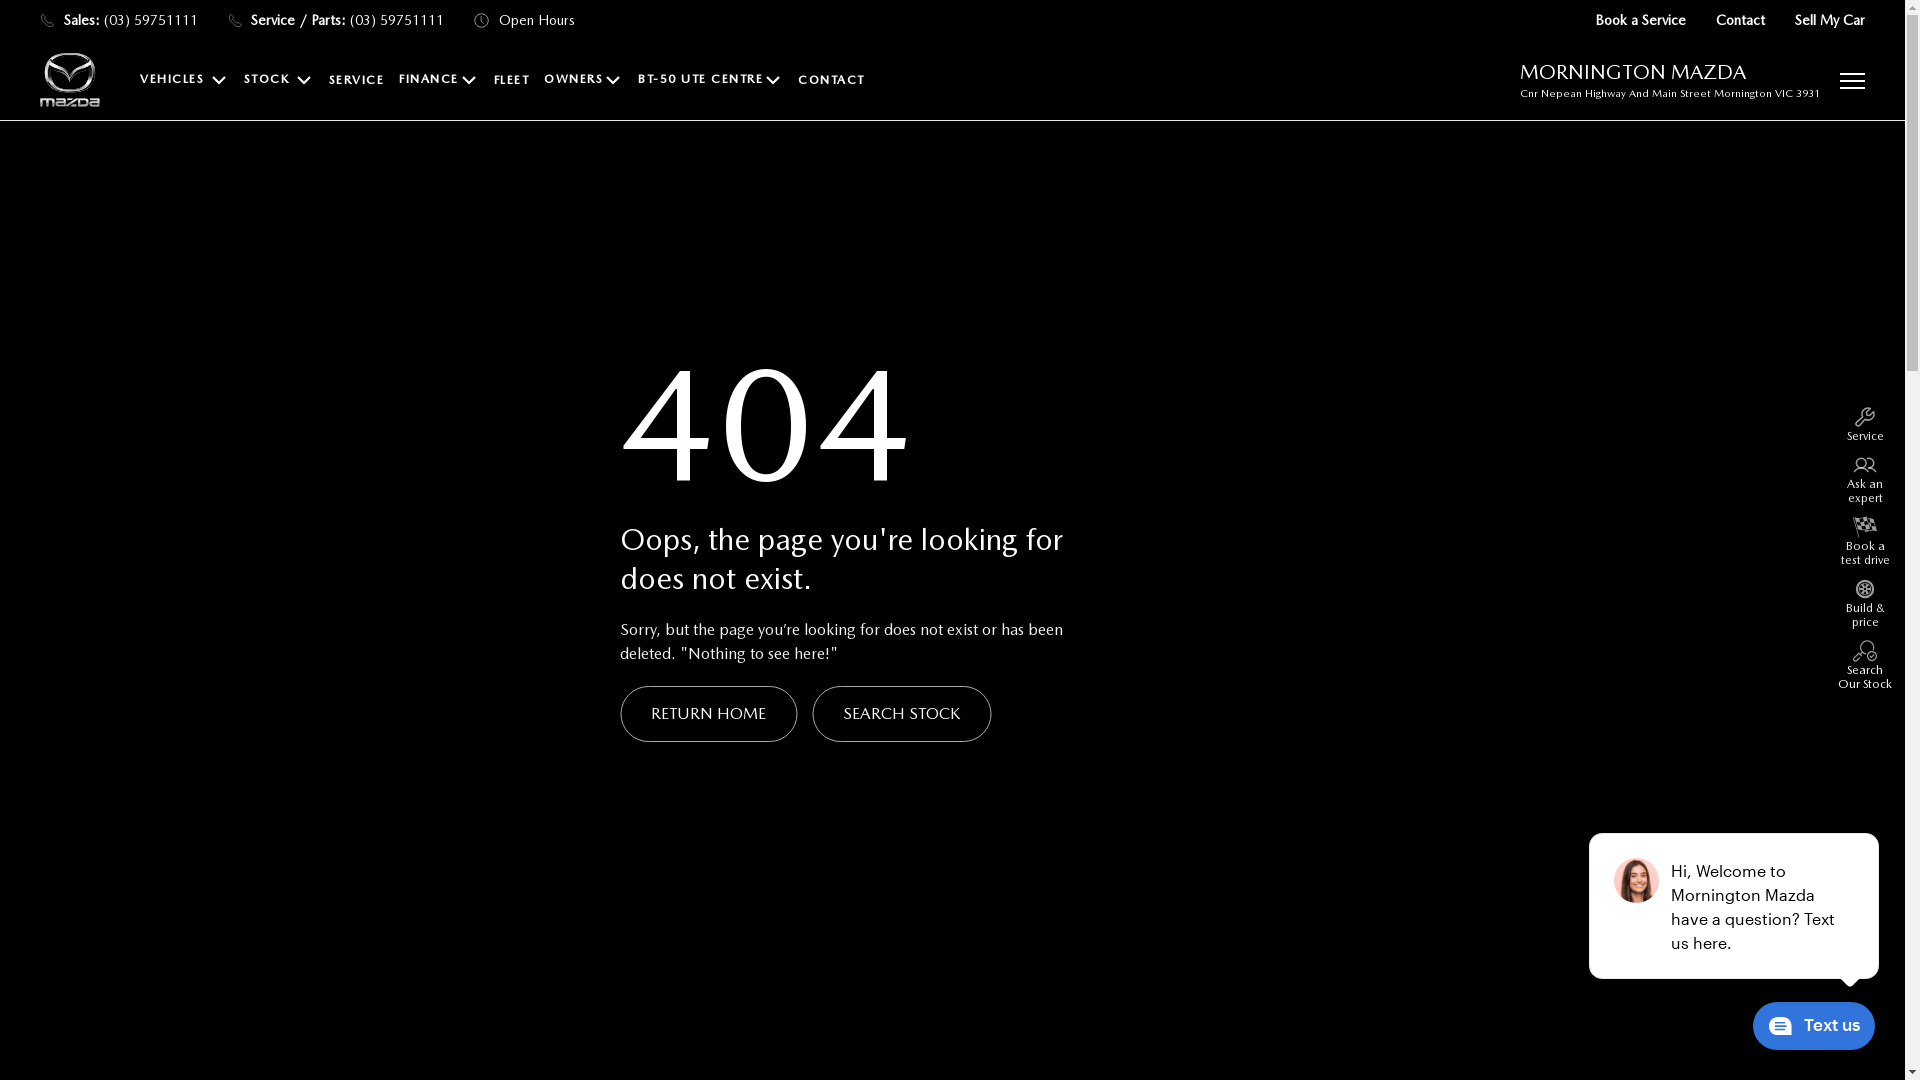 The width and height of the screenshot is (1920, 1080). What do you see at coordinates (832, 80) in the screenshot?
I see `CONTACT` at bounding box center [832, 80].